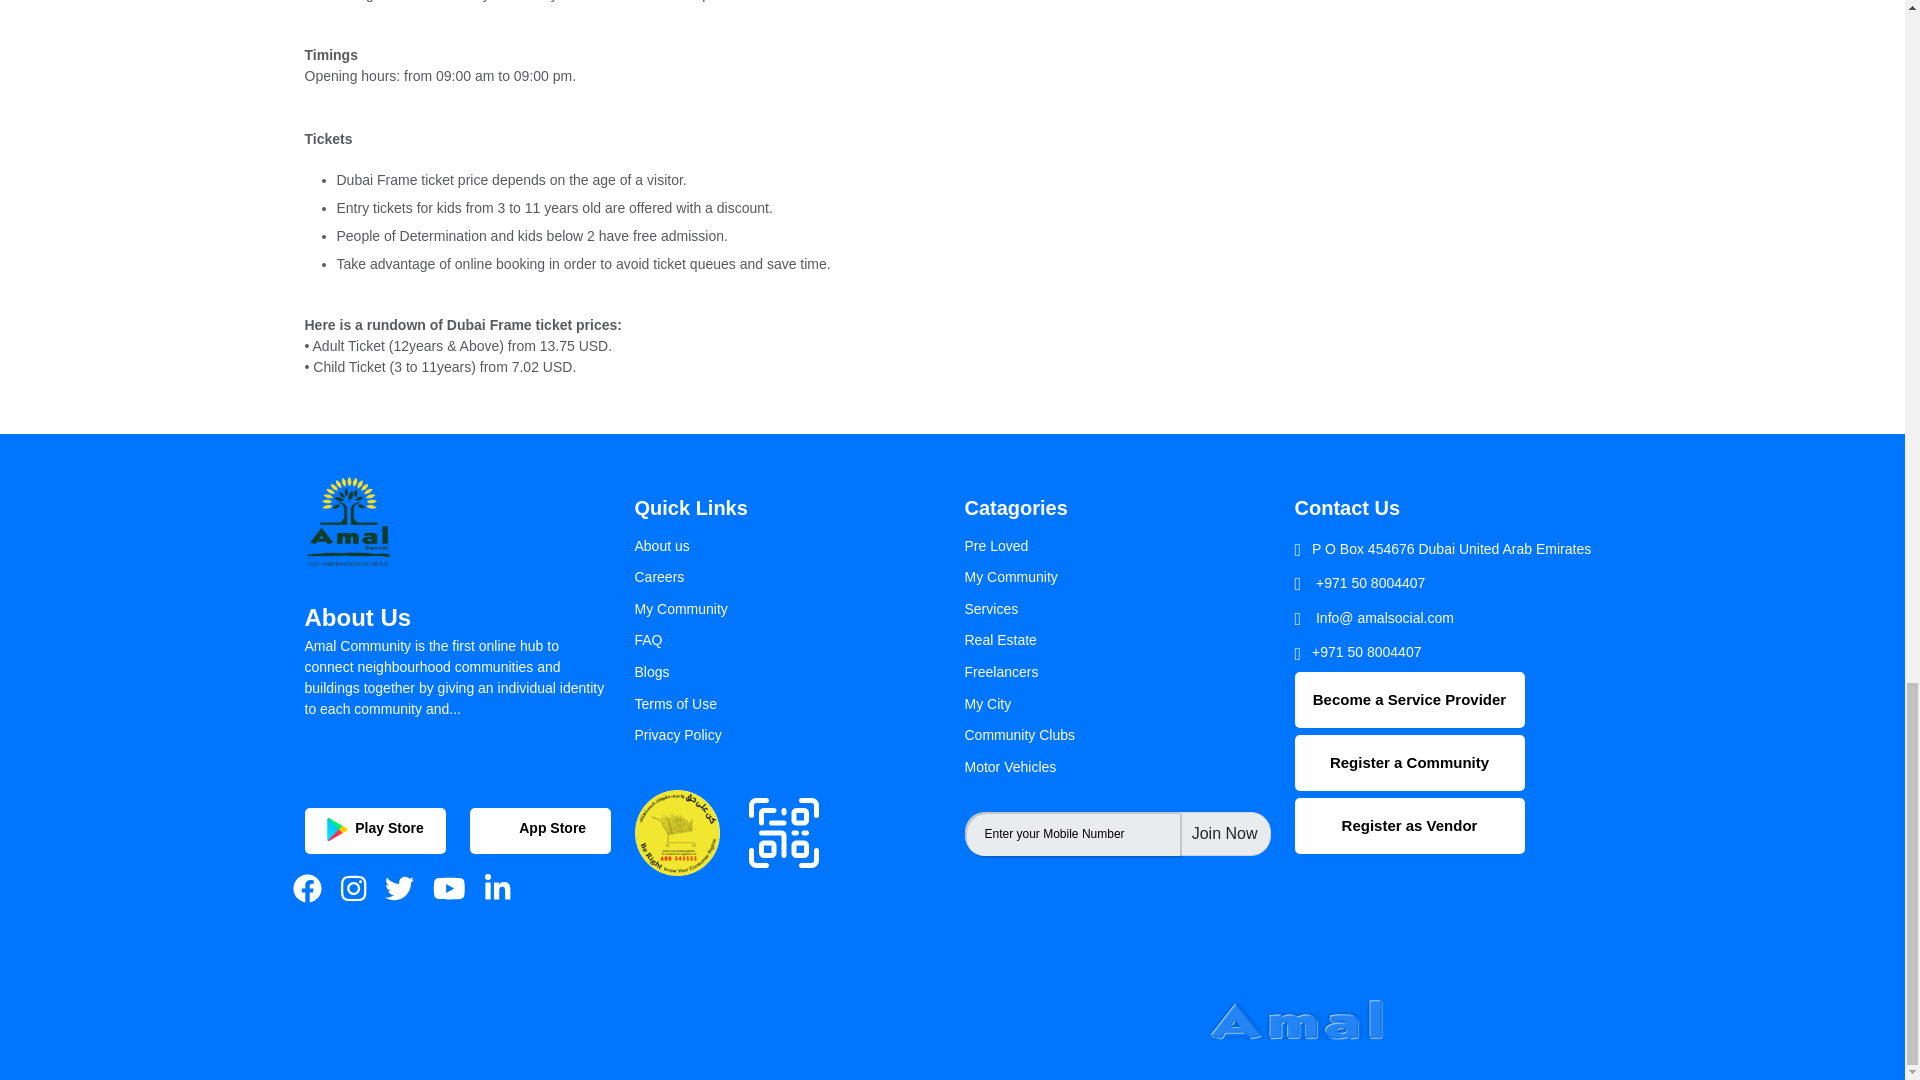 This screenshot has width=1920, height=1080. Describe the element at coordinates (650, 672) in the screenshot. I see `Blogs` at that location.